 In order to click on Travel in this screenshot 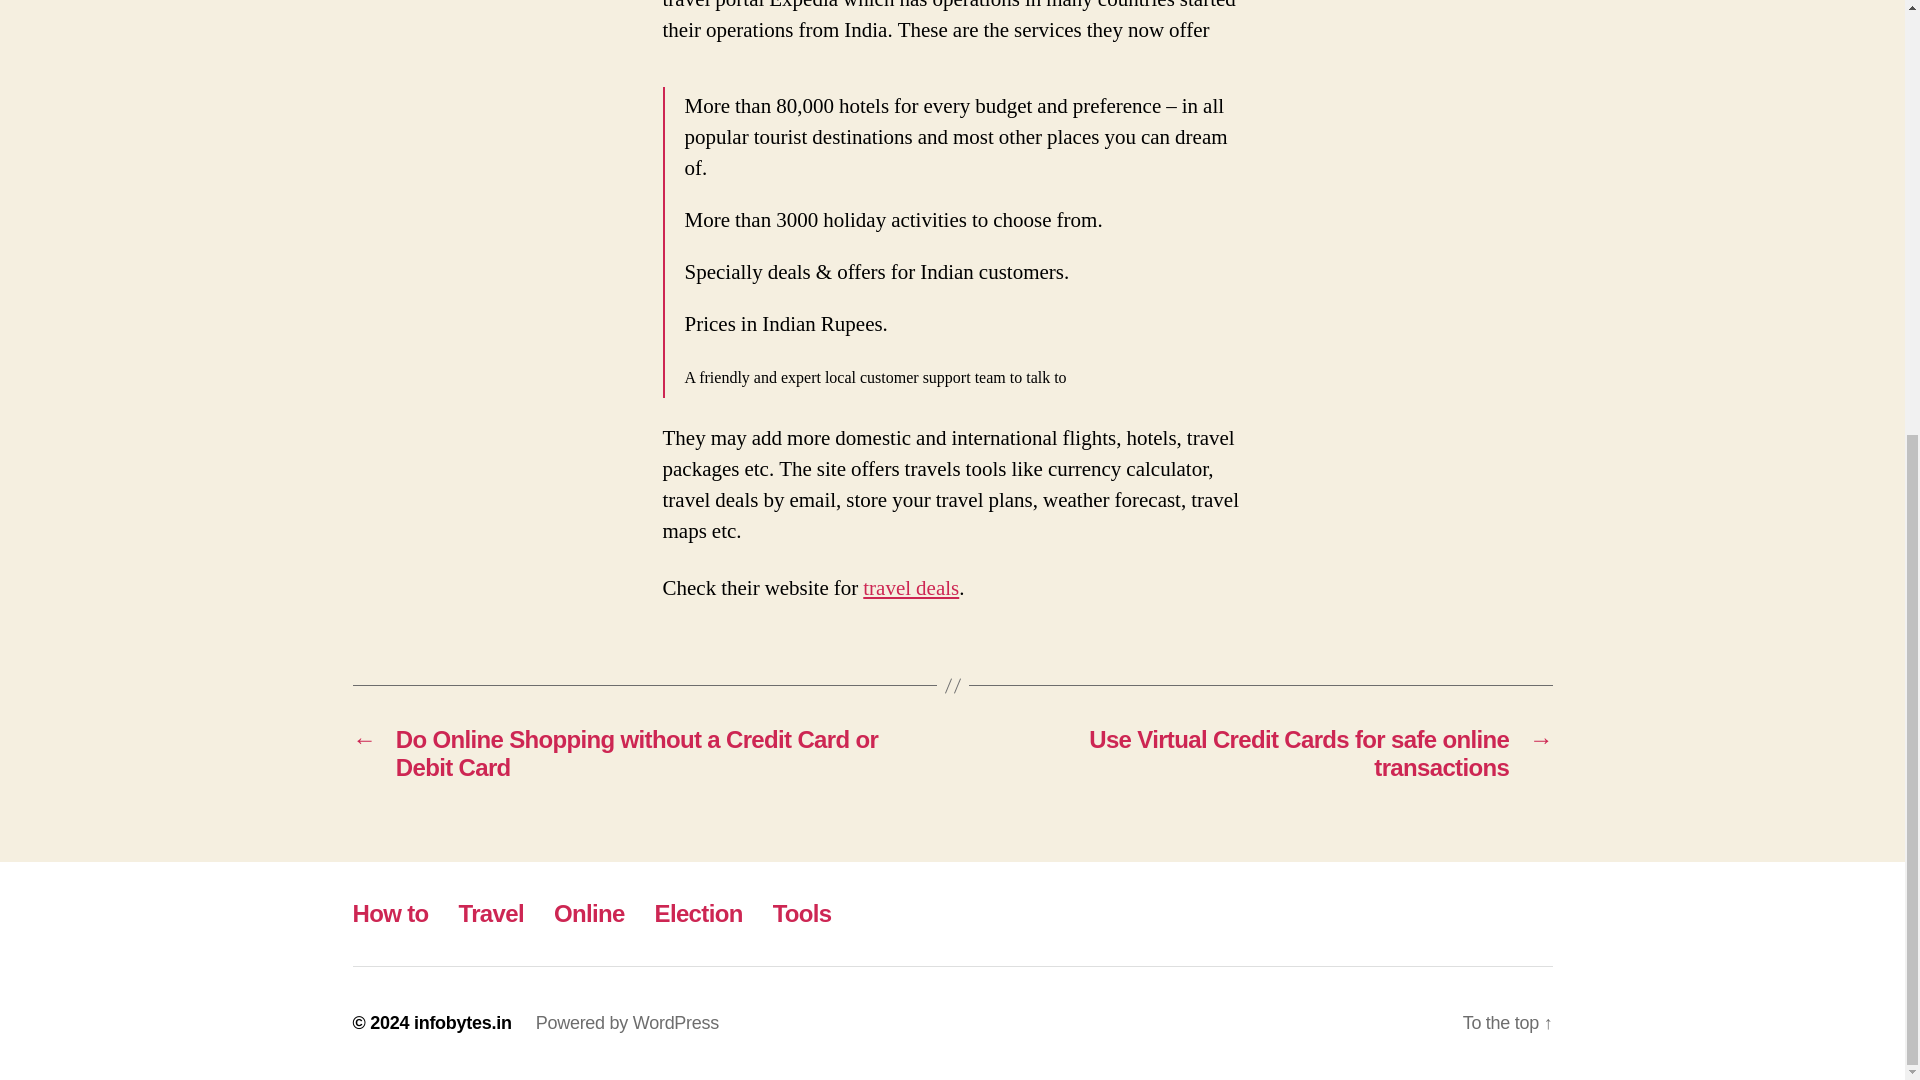, I will do `click(490, 912)`.